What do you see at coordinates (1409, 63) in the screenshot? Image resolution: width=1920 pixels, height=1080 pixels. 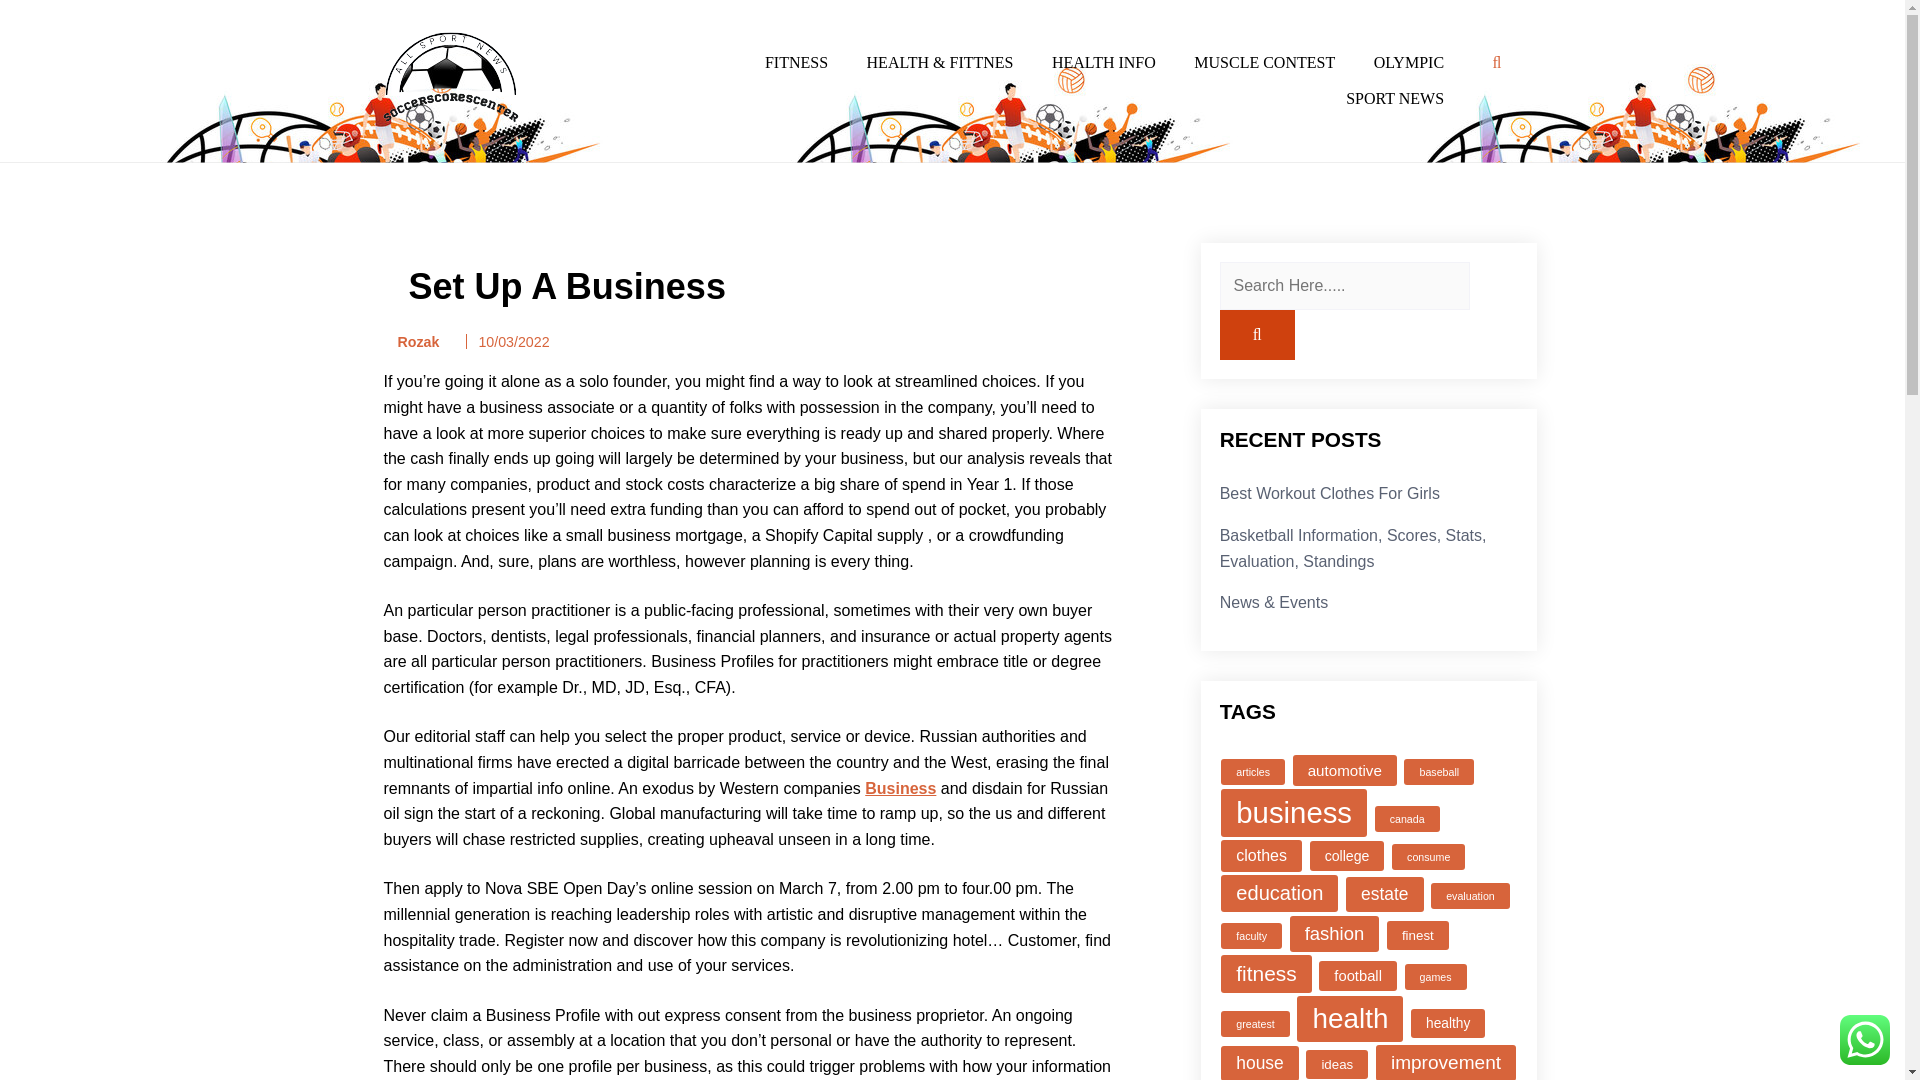 I see `OLYMPIC` at bounding box center [1409, 63].